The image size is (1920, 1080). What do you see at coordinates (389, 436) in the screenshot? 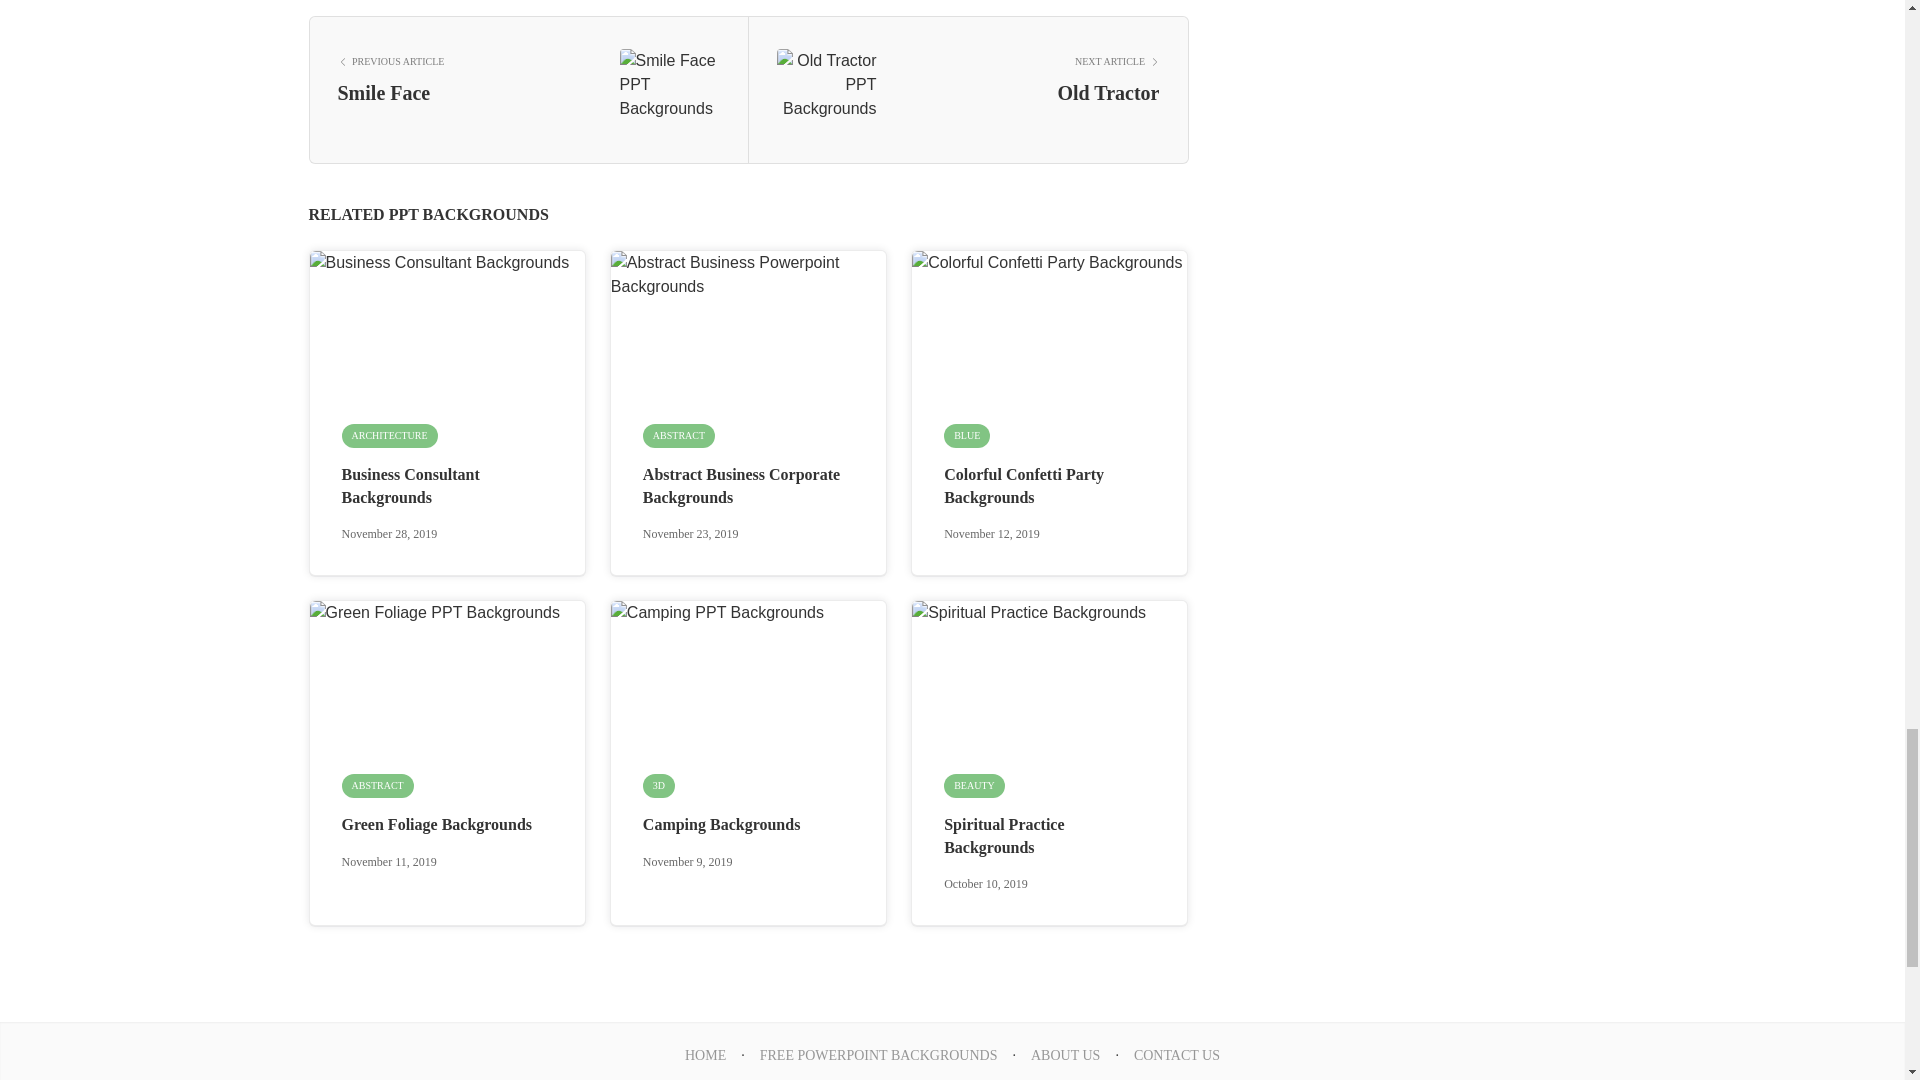
I see `View all posts in Architecture` at bounding box center [389, 436].